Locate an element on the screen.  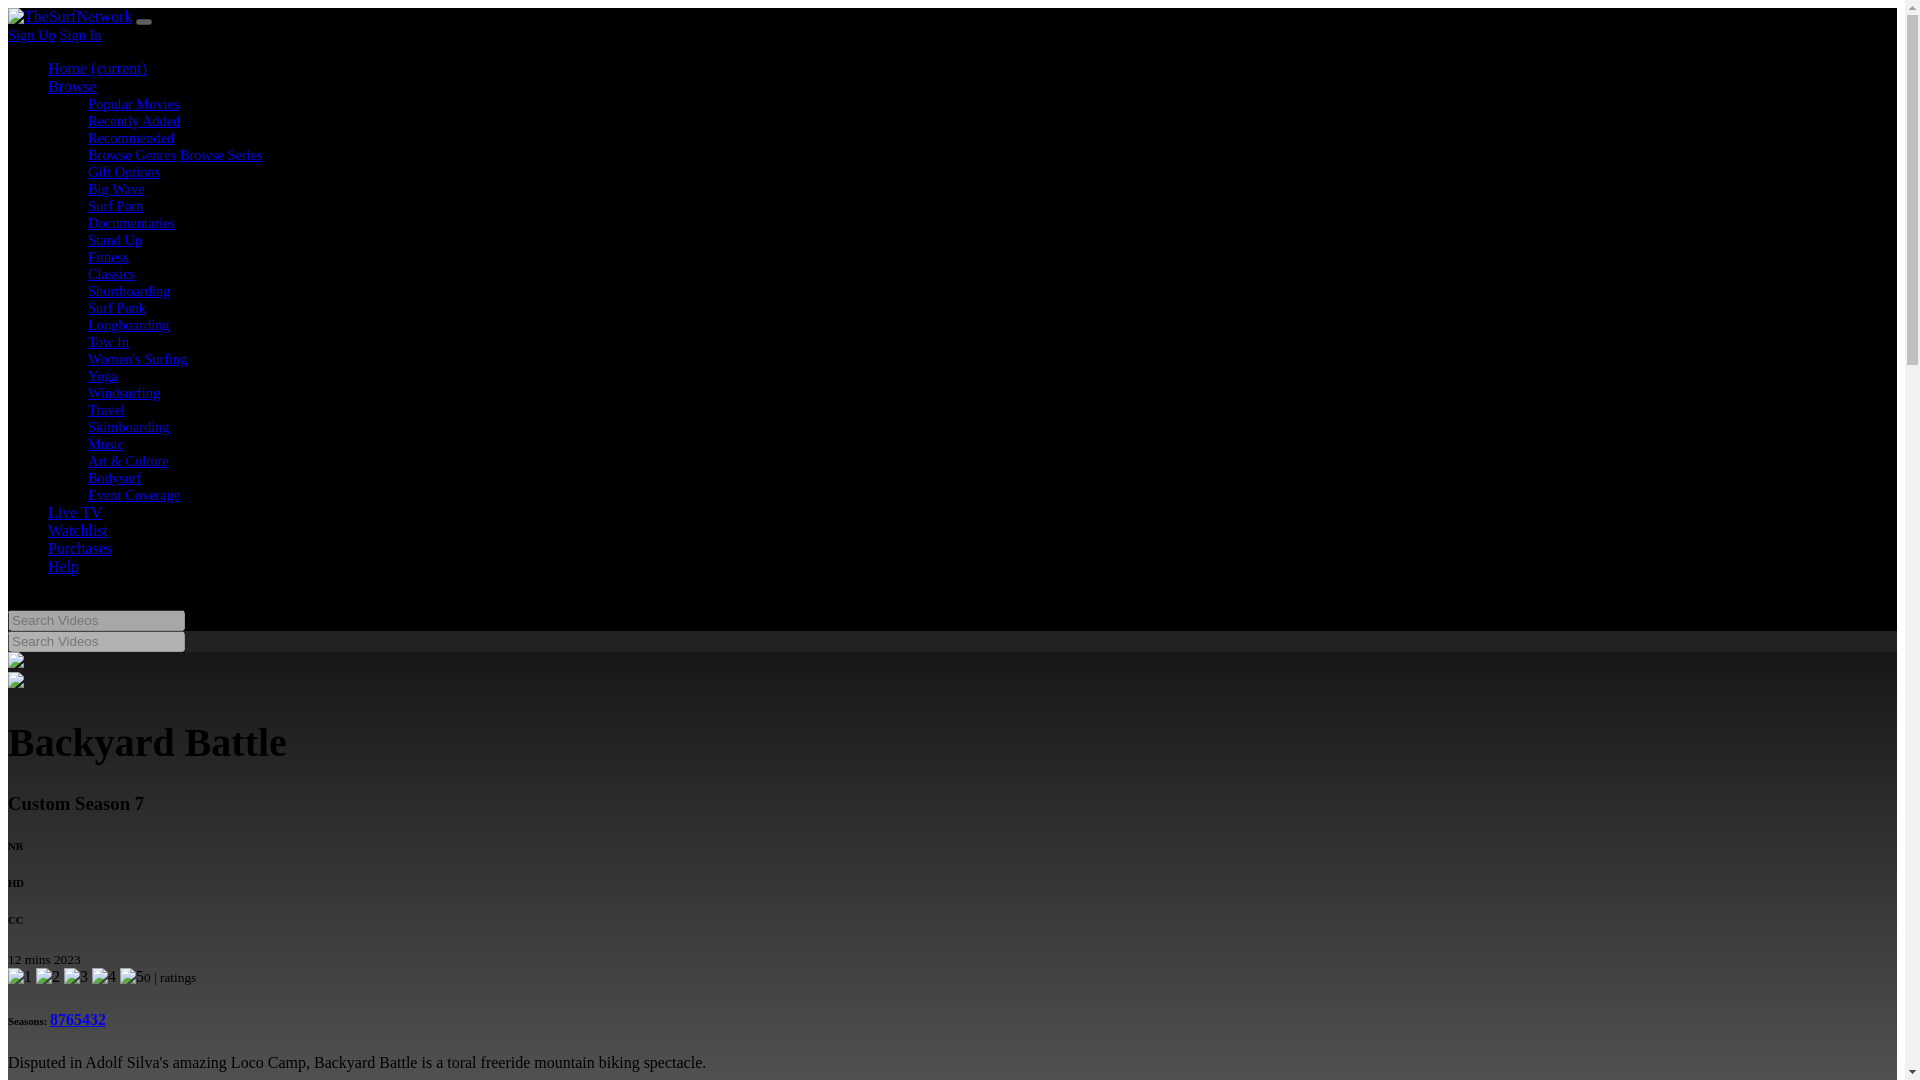
Gift Options is located at coordinates (124, 172).